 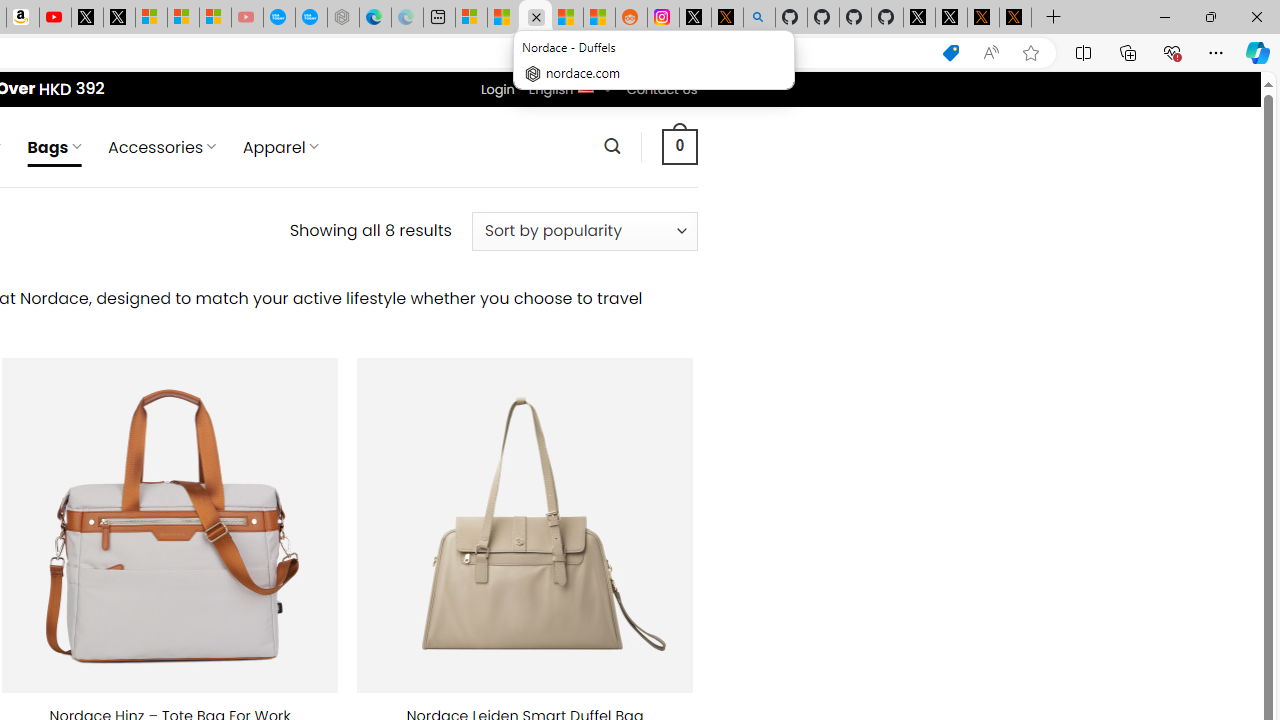 What do you see at coordinates (919, 18) in the screenshot?
I see `Profile / X` at bounding box center [919, 18].